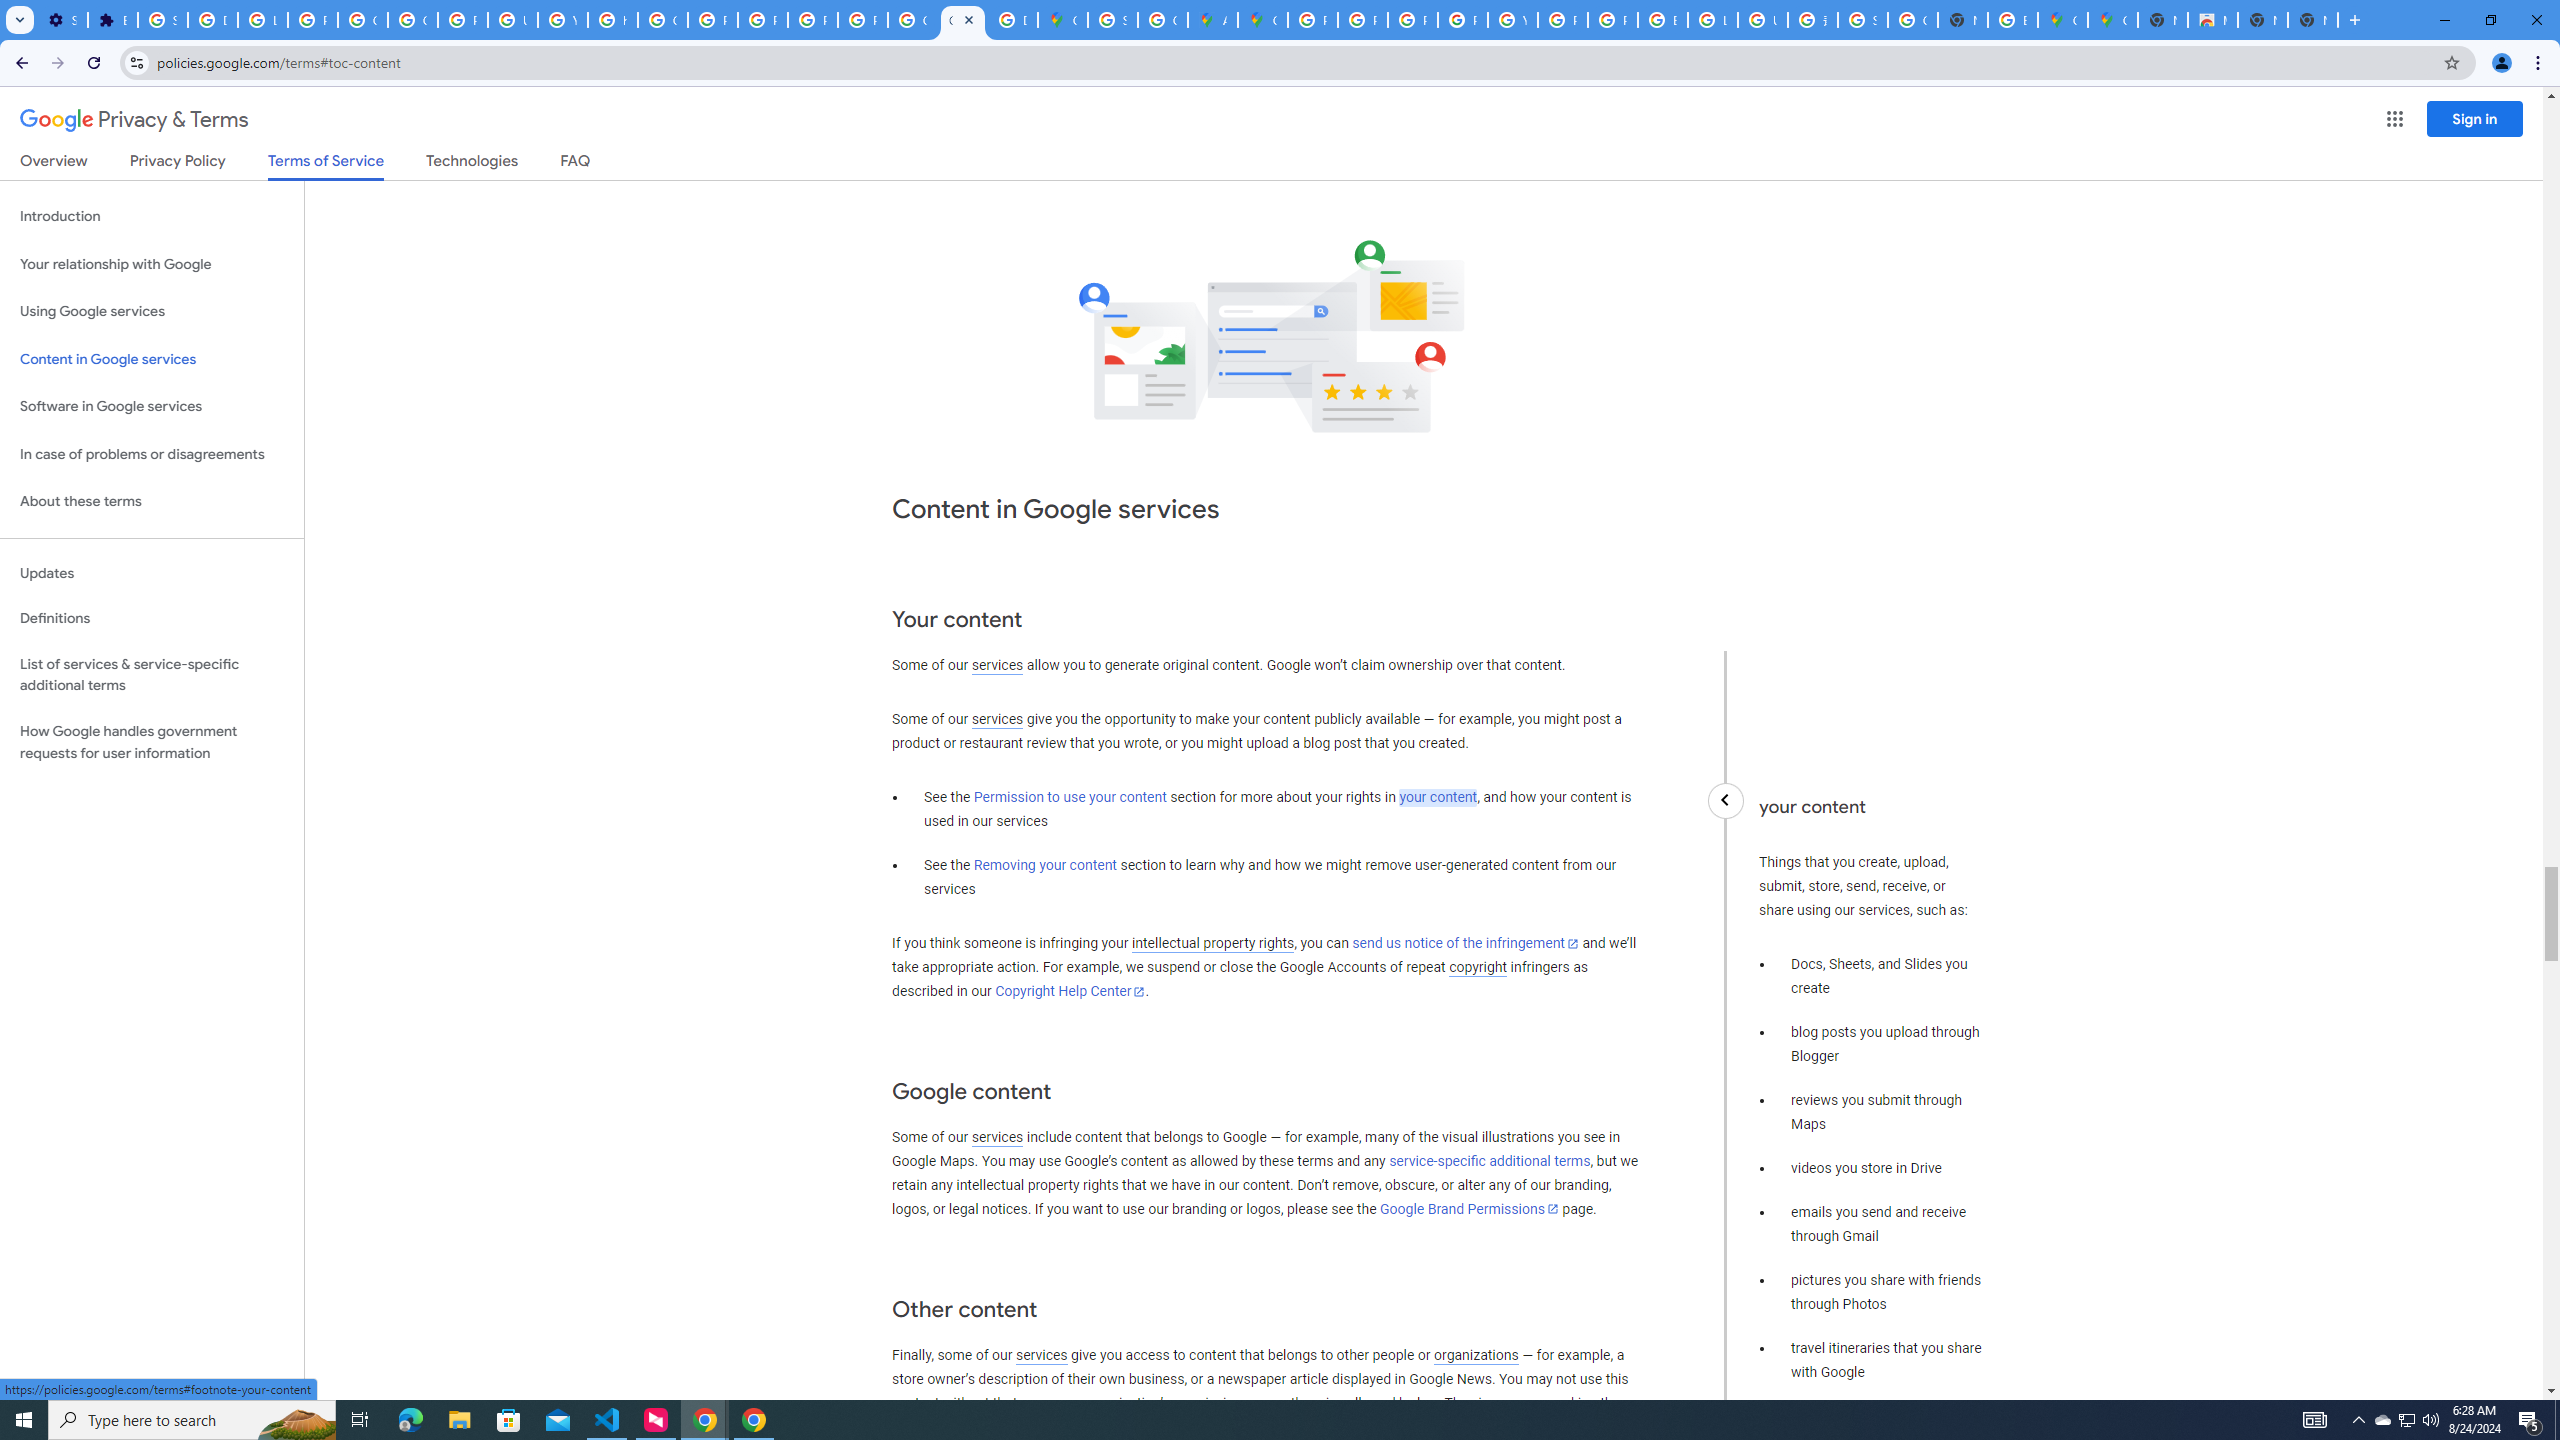 The image size is (2560, 1440). What do you see at coordinates (2162, 20) in the screenshot?
I see `New Tab` at bounding box center [2162, 20].